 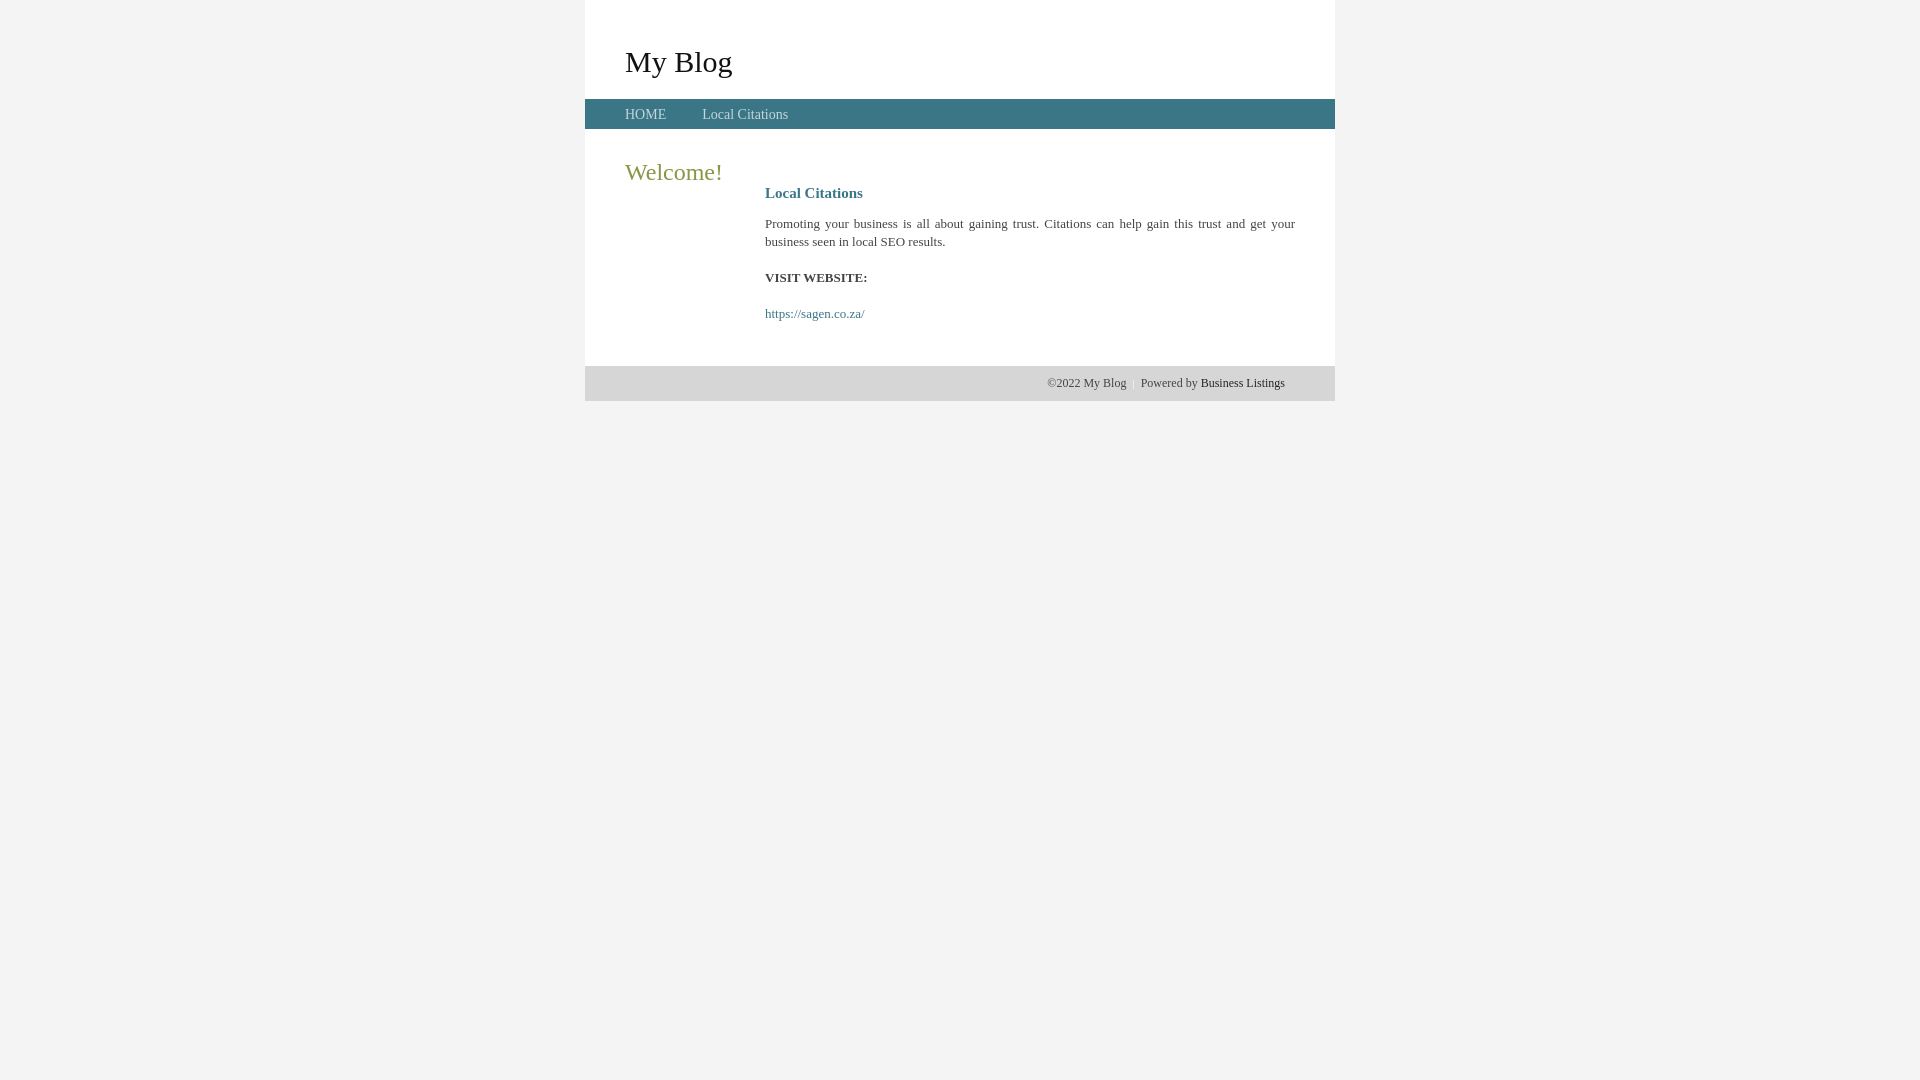 I want to click on https://sagen.co.za/, so click(x=815, y=314).